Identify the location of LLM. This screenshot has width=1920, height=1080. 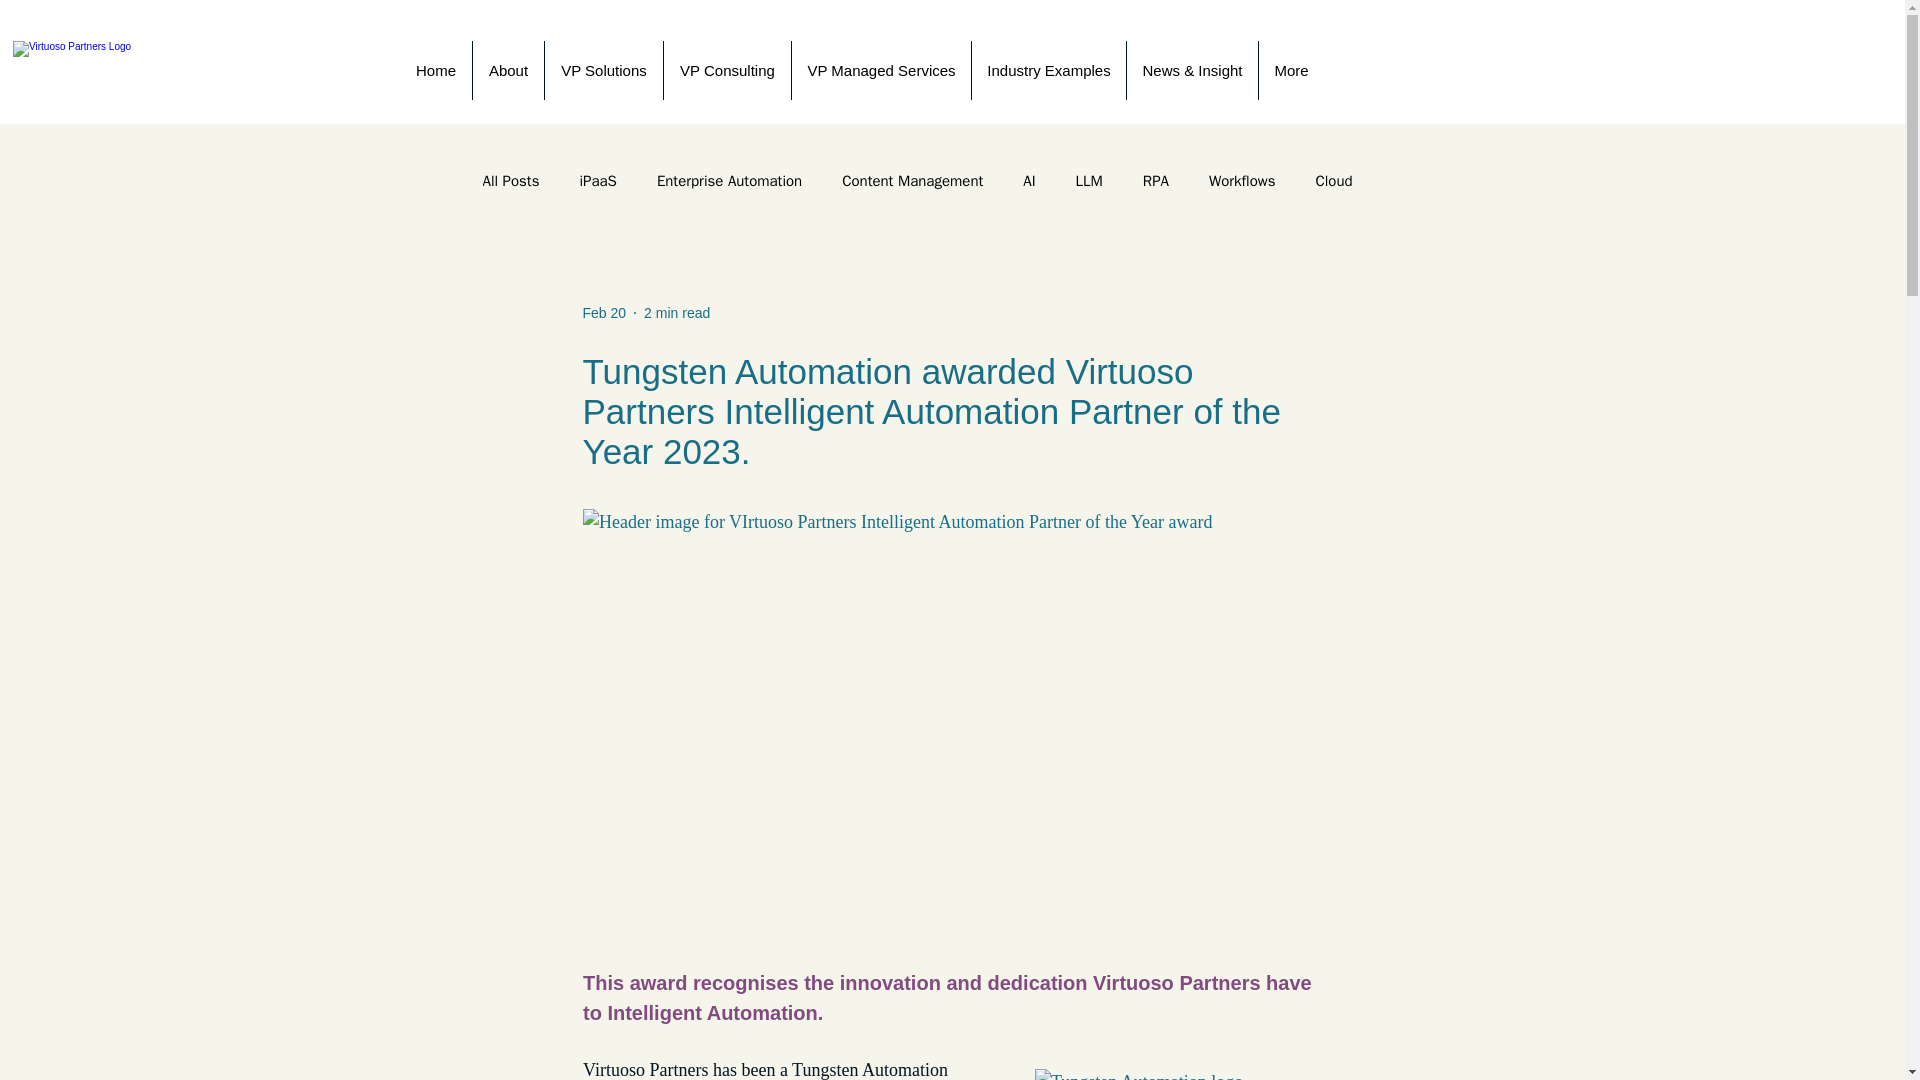
(1088, 181).